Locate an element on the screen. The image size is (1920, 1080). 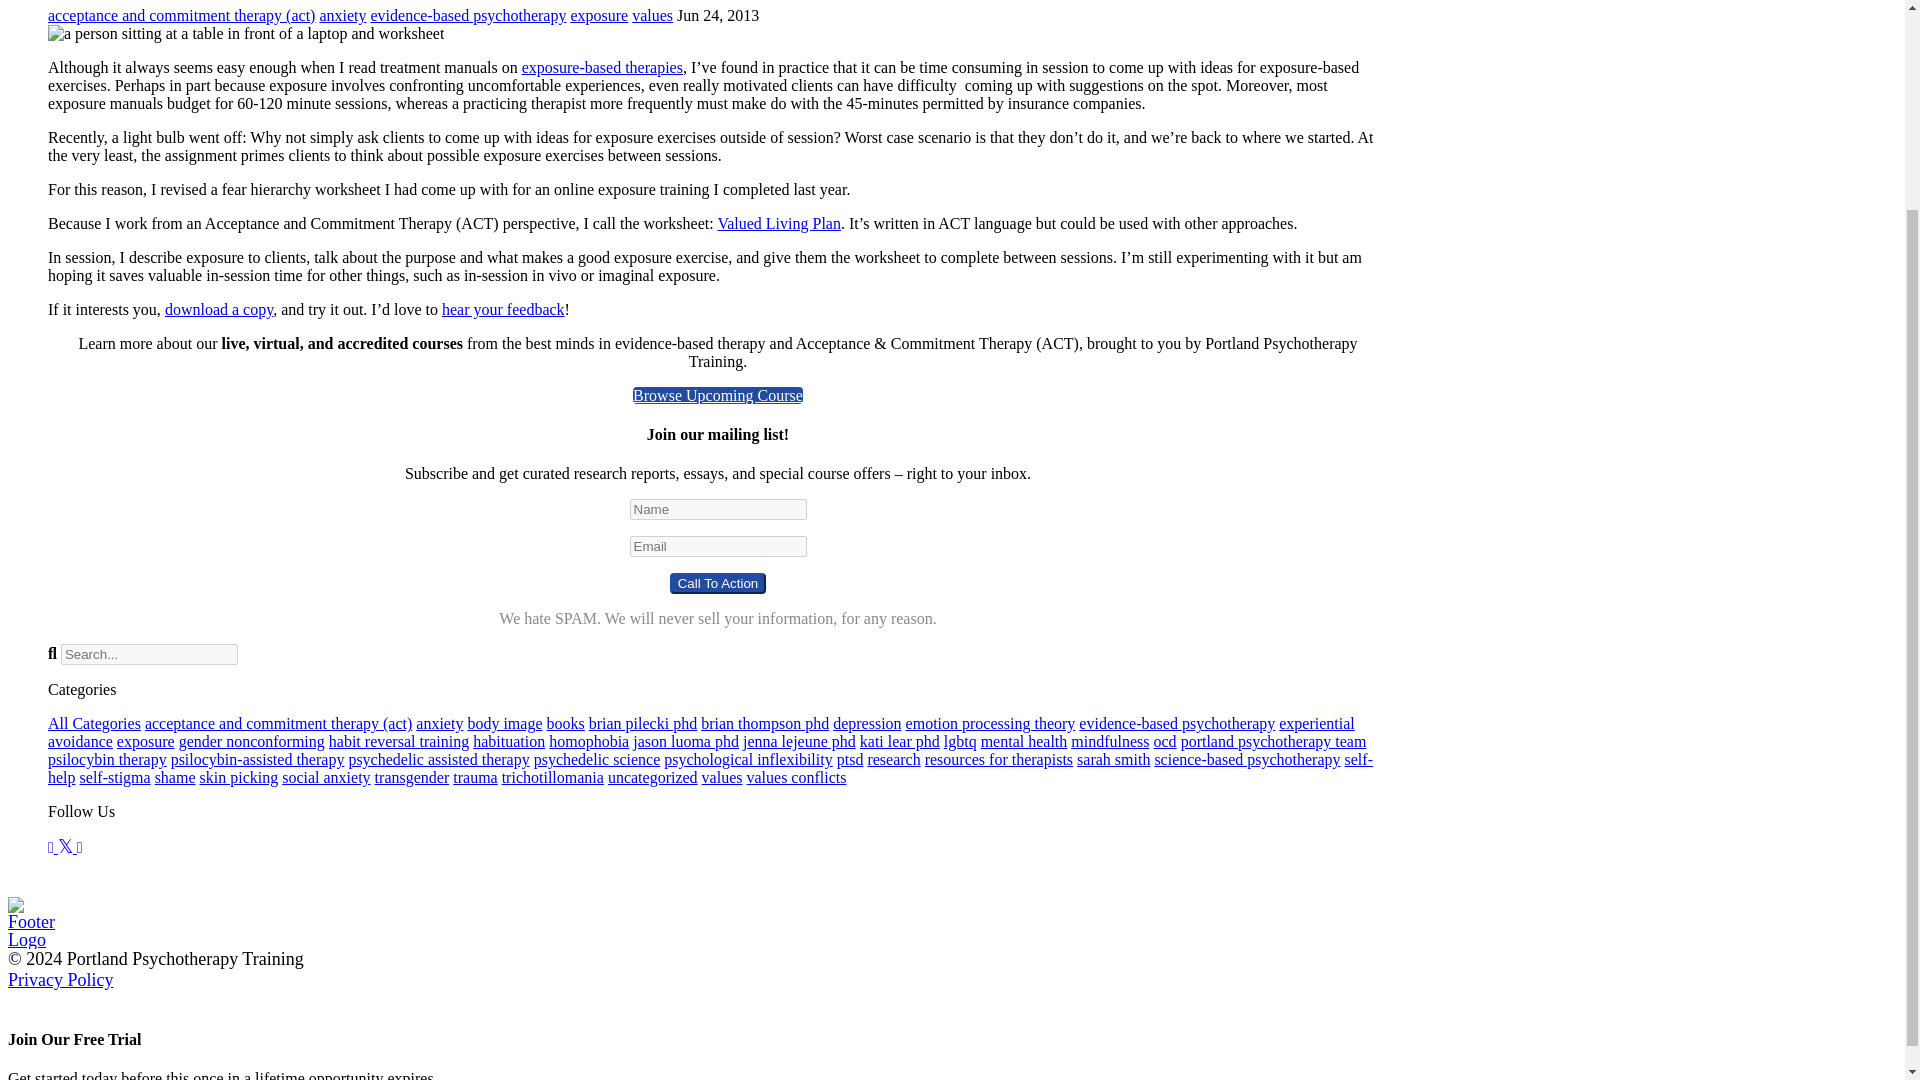
body image is located at coordinates (504, 723).